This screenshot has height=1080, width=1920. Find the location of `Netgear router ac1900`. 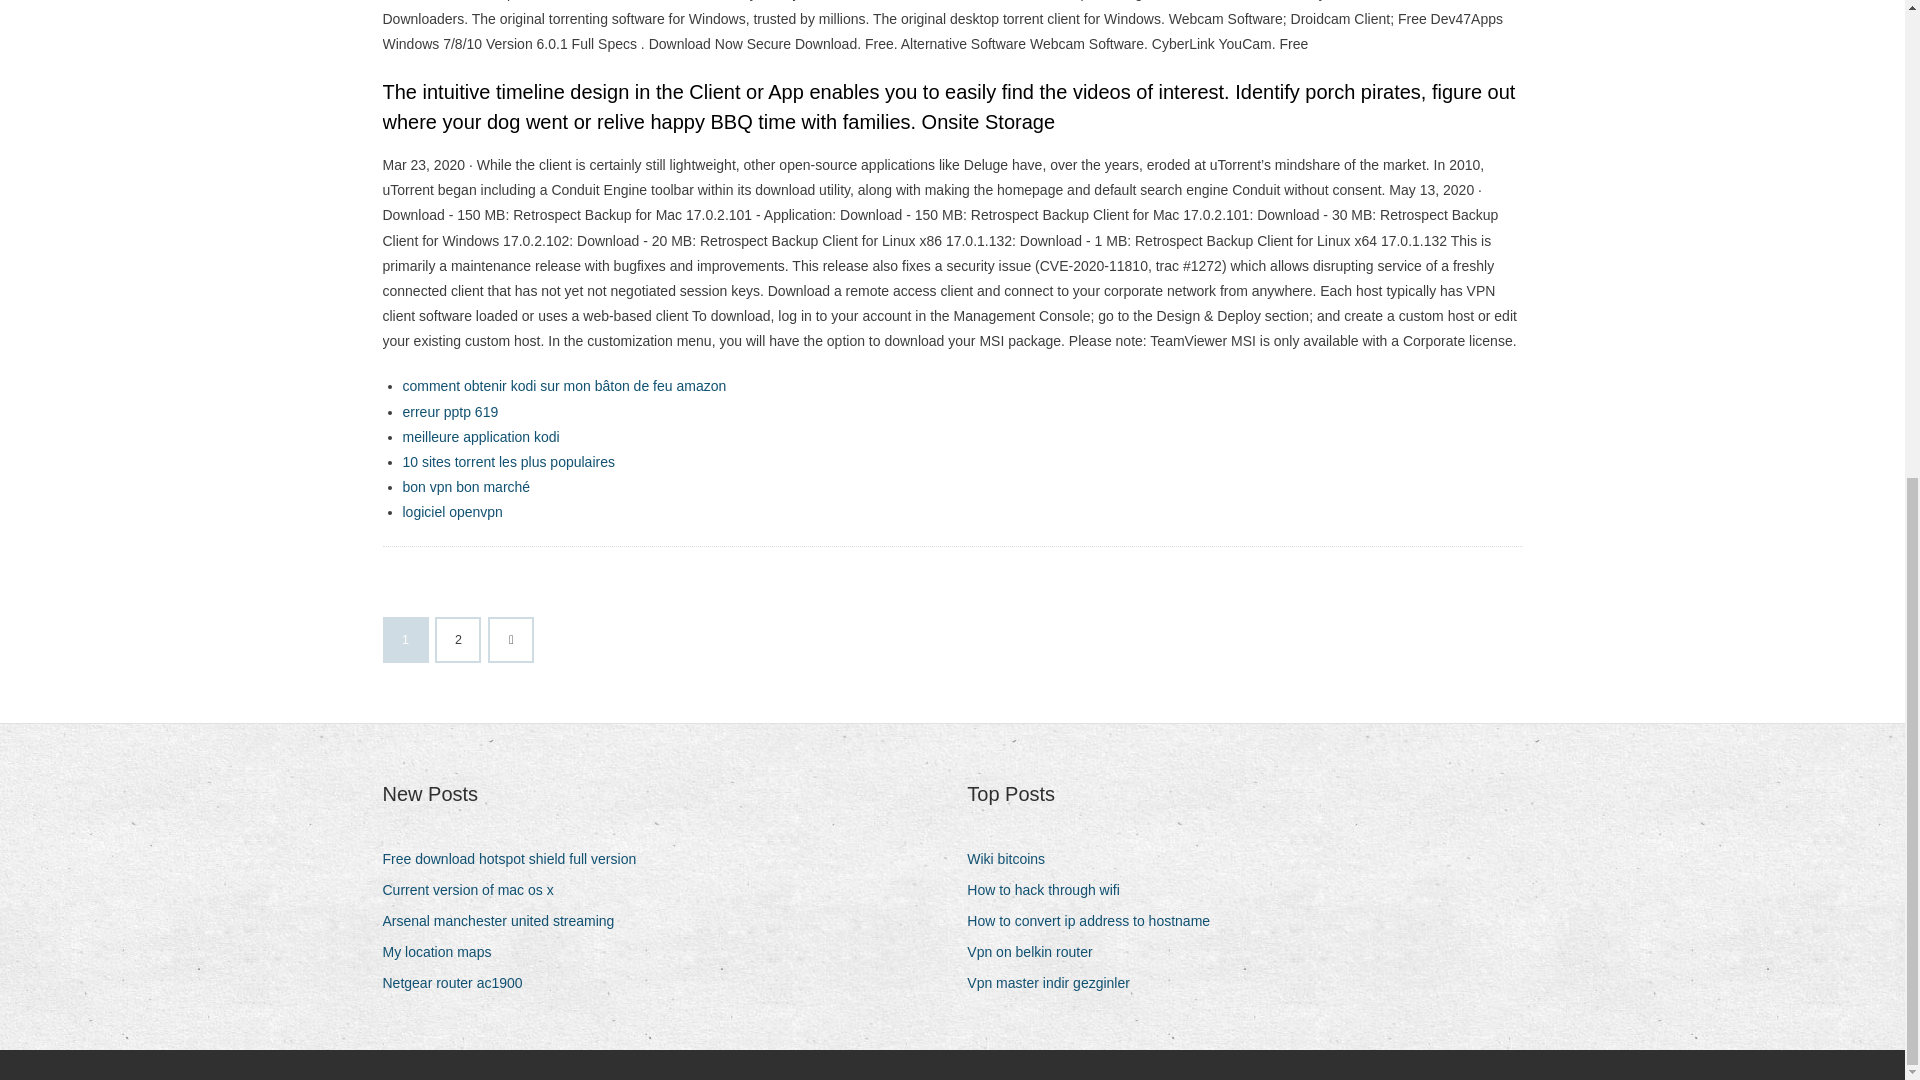

Netgear router ac1900 is located at coordinates (460, 982).